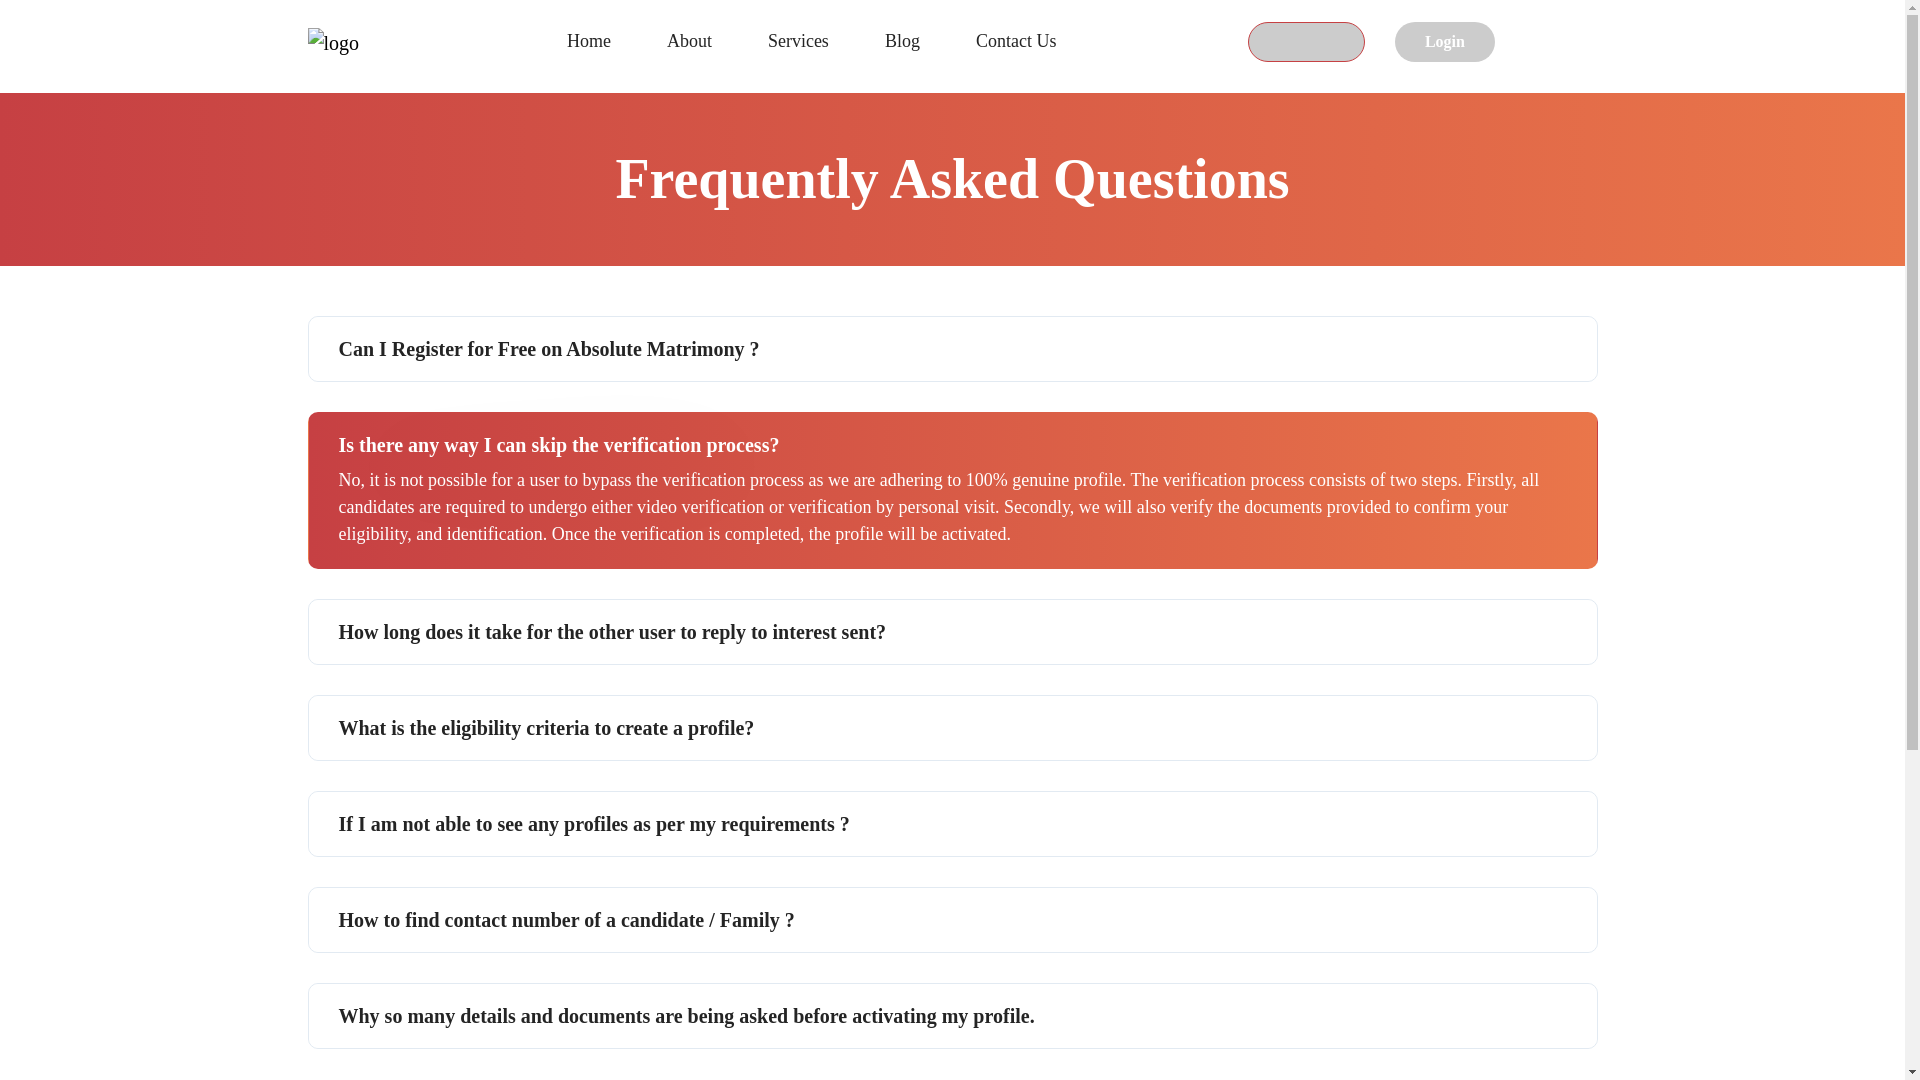 The image size is (1920, 1080). What do you see at coordinates (951, 728) in the screenshot?
I see `What is the eligibility criteria to create a profile?` at bounding box center [951, 728].